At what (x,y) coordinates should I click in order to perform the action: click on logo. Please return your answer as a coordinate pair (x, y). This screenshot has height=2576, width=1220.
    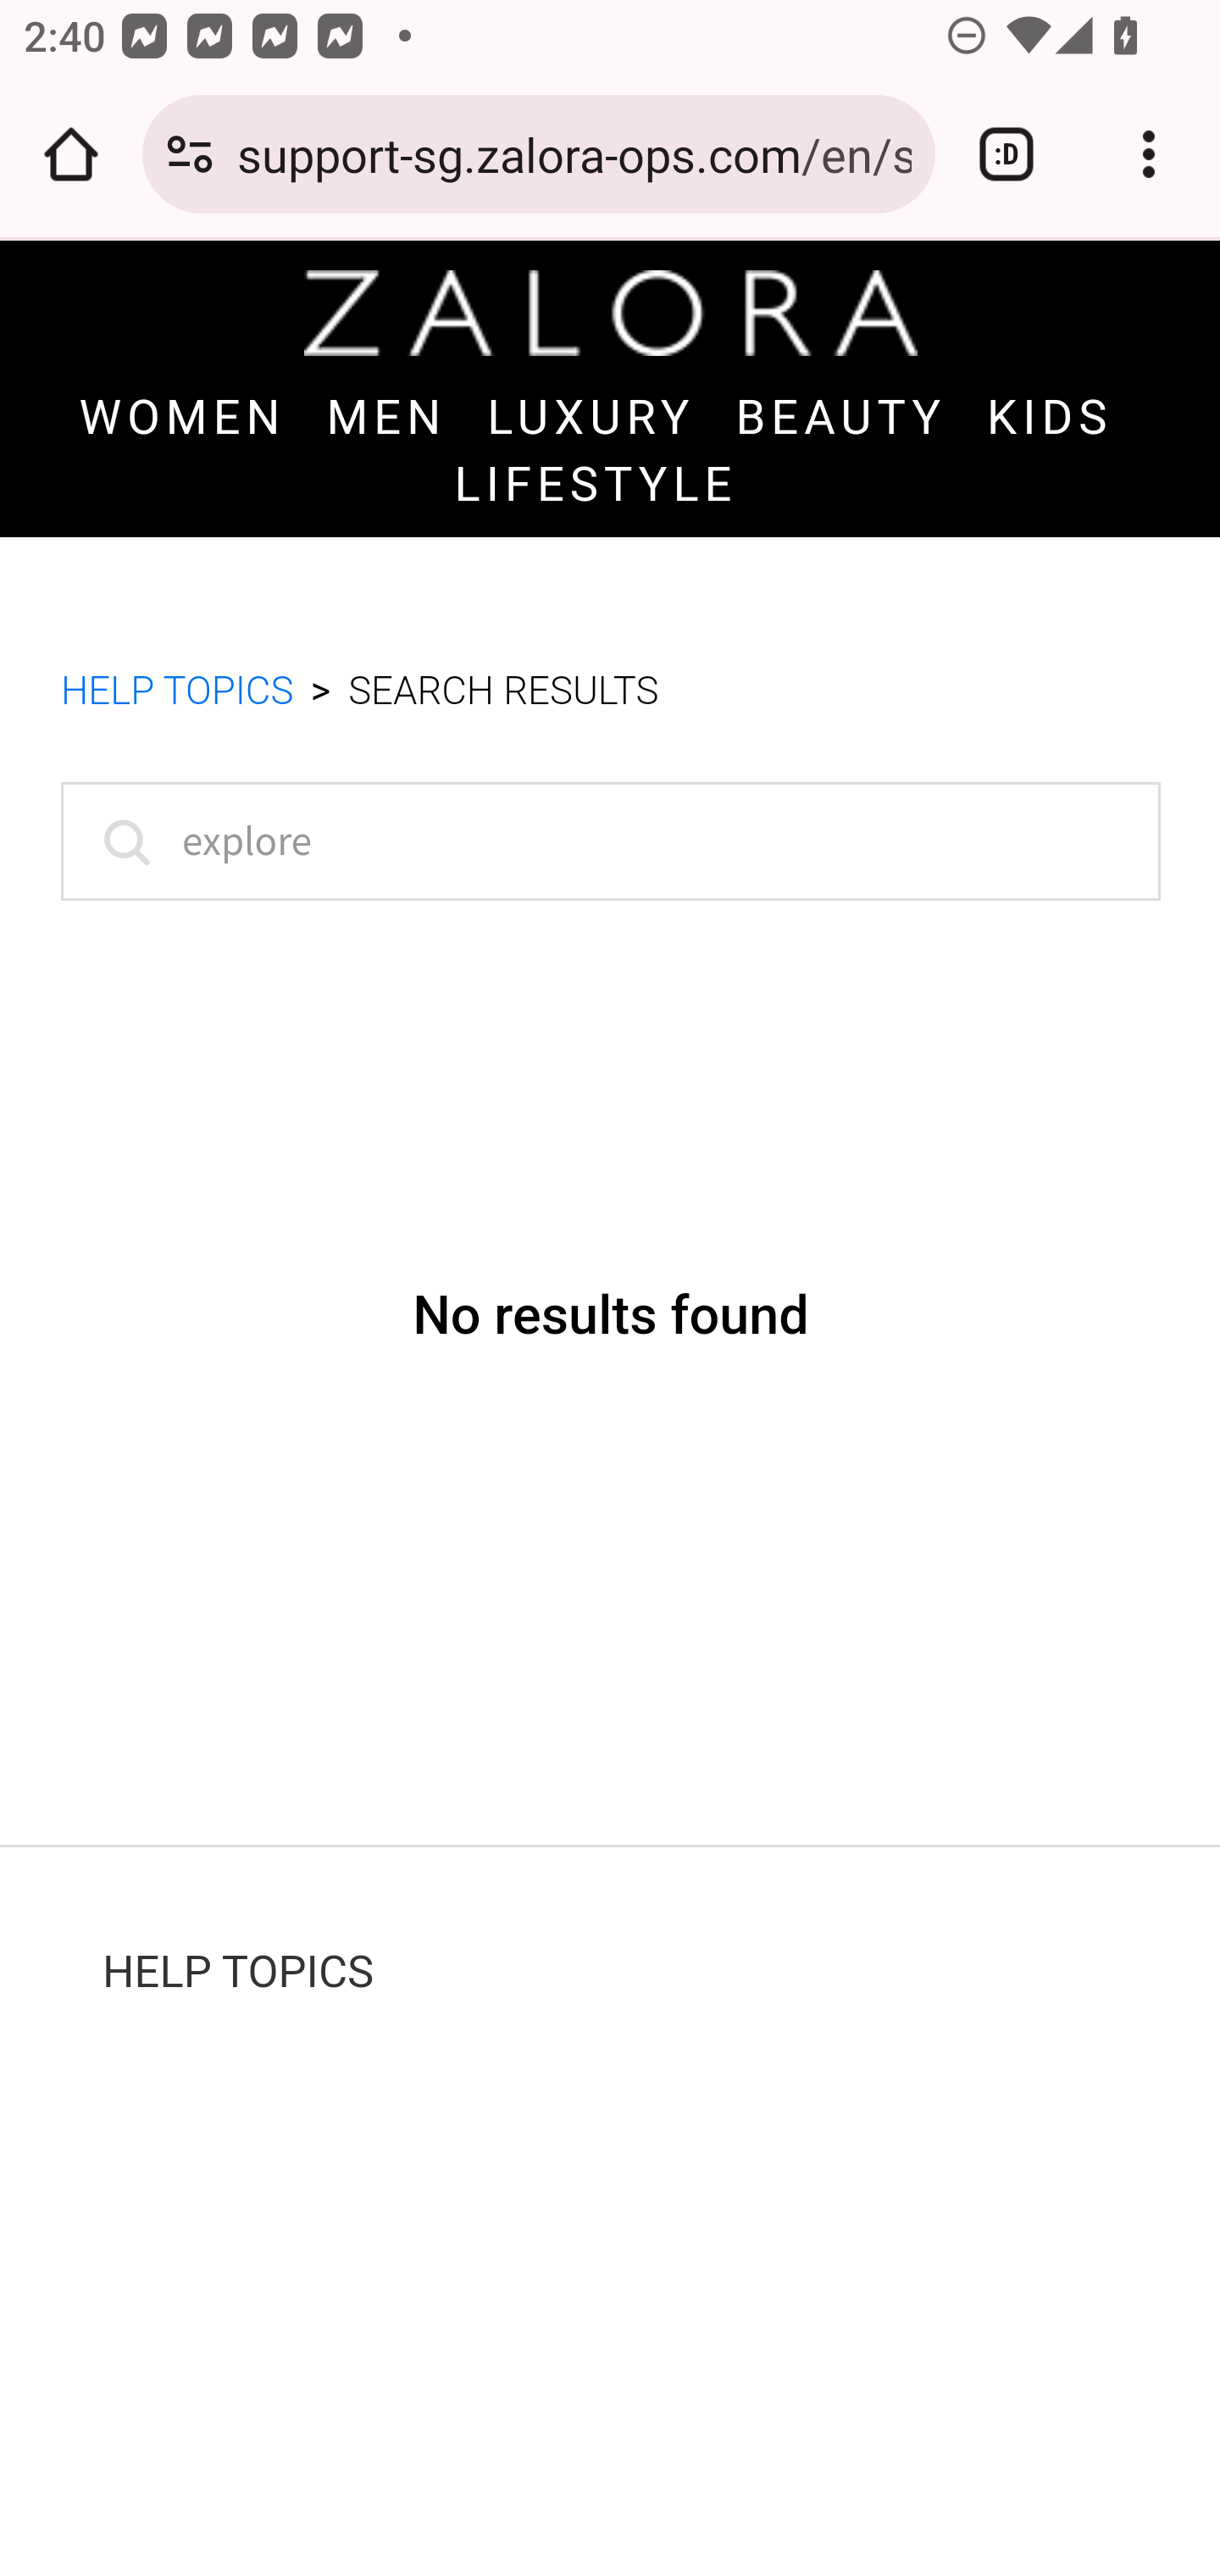
    Looking at the image, I should click on (610, 312).